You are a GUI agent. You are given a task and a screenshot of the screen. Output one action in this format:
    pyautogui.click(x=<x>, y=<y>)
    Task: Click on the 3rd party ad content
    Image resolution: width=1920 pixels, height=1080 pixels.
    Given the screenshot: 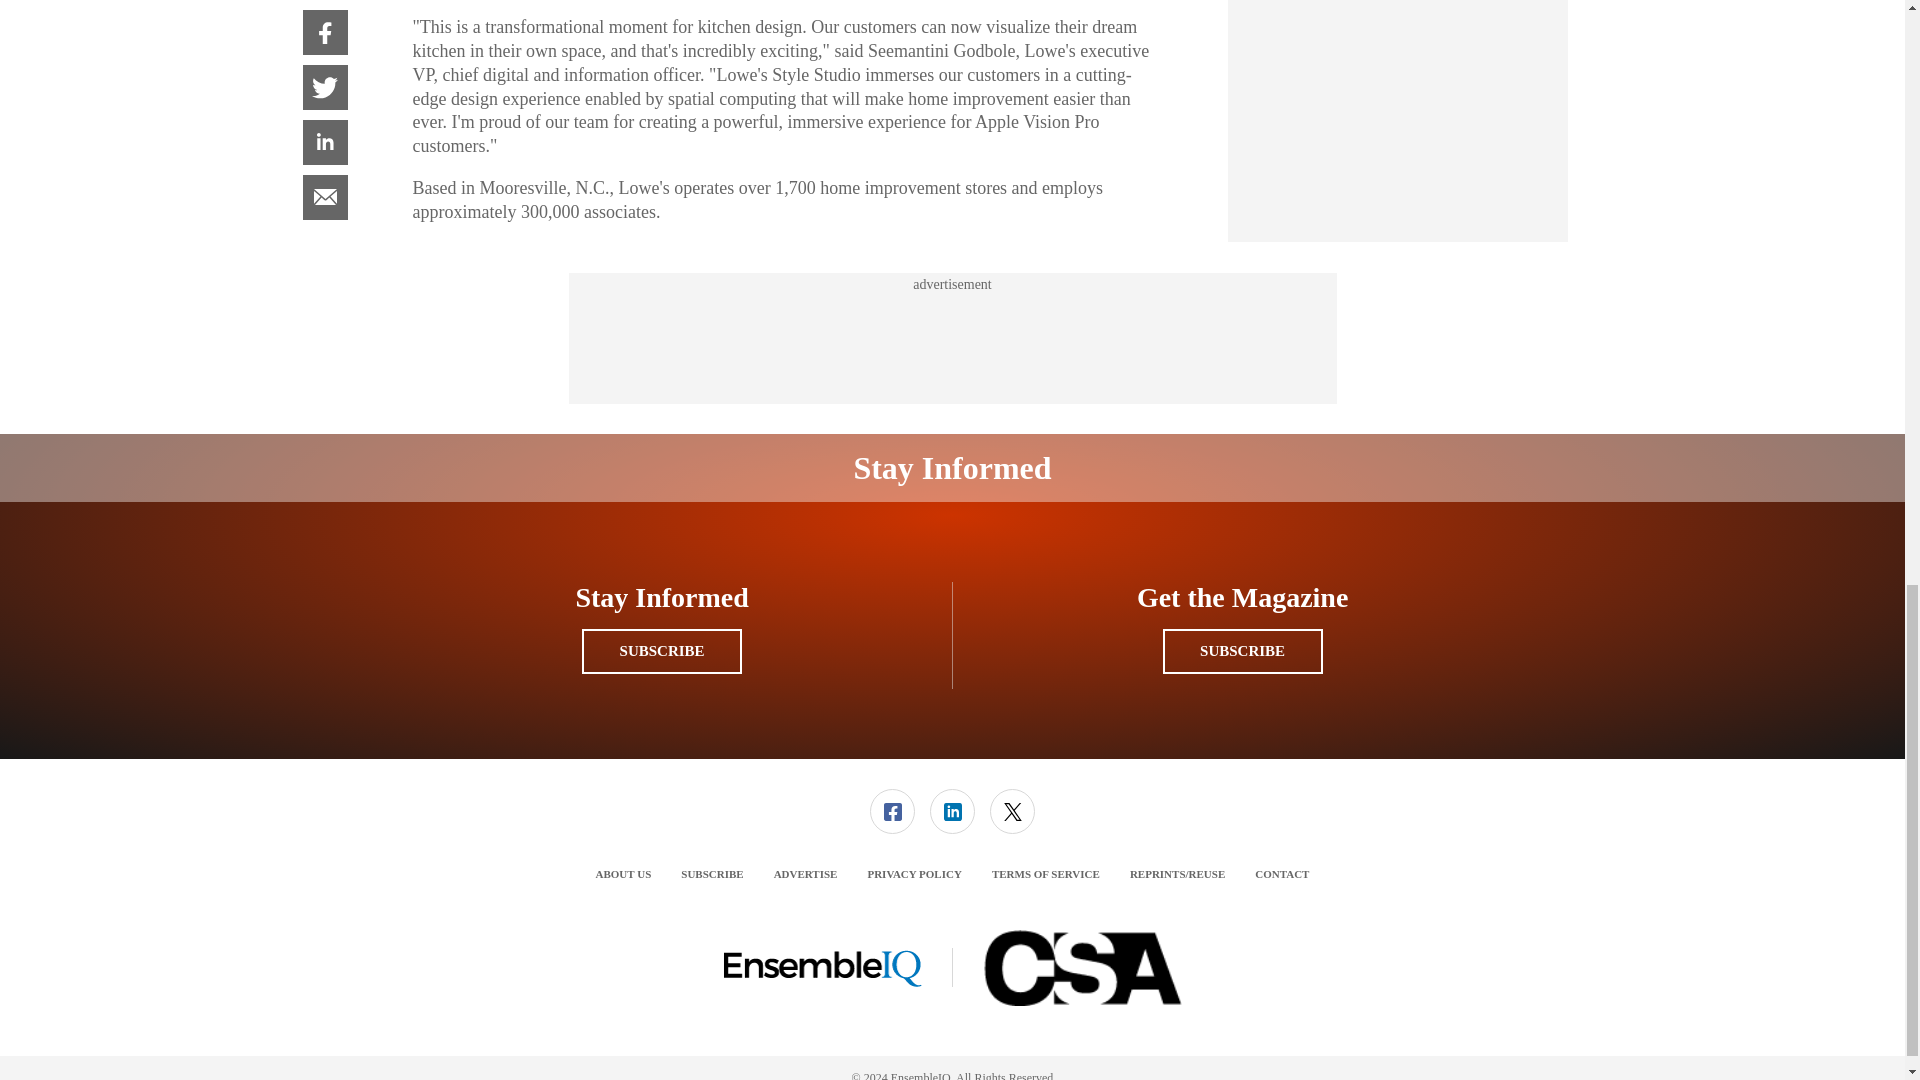 What is the action you would take?
    pyautogui.click(x=951, y=338)
    